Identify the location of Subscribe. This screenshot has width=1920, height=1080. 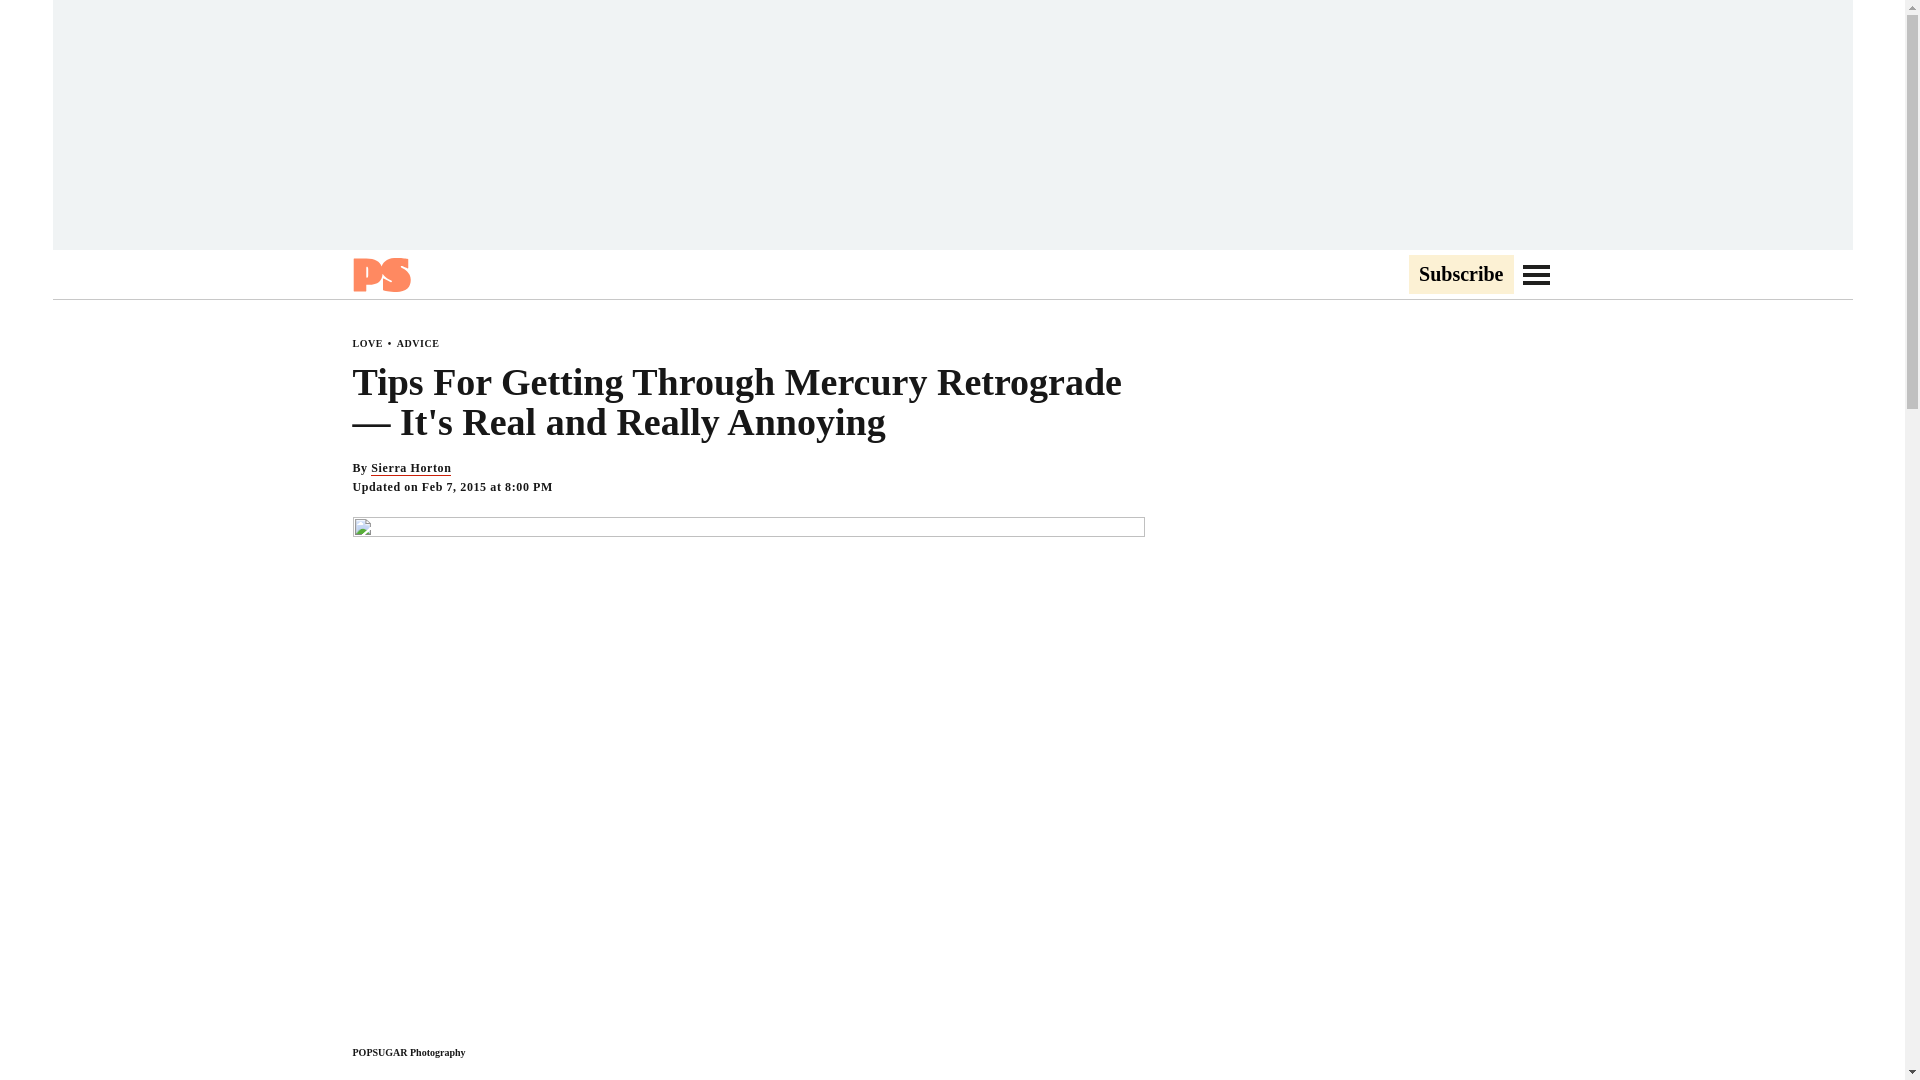
(1460, 275).